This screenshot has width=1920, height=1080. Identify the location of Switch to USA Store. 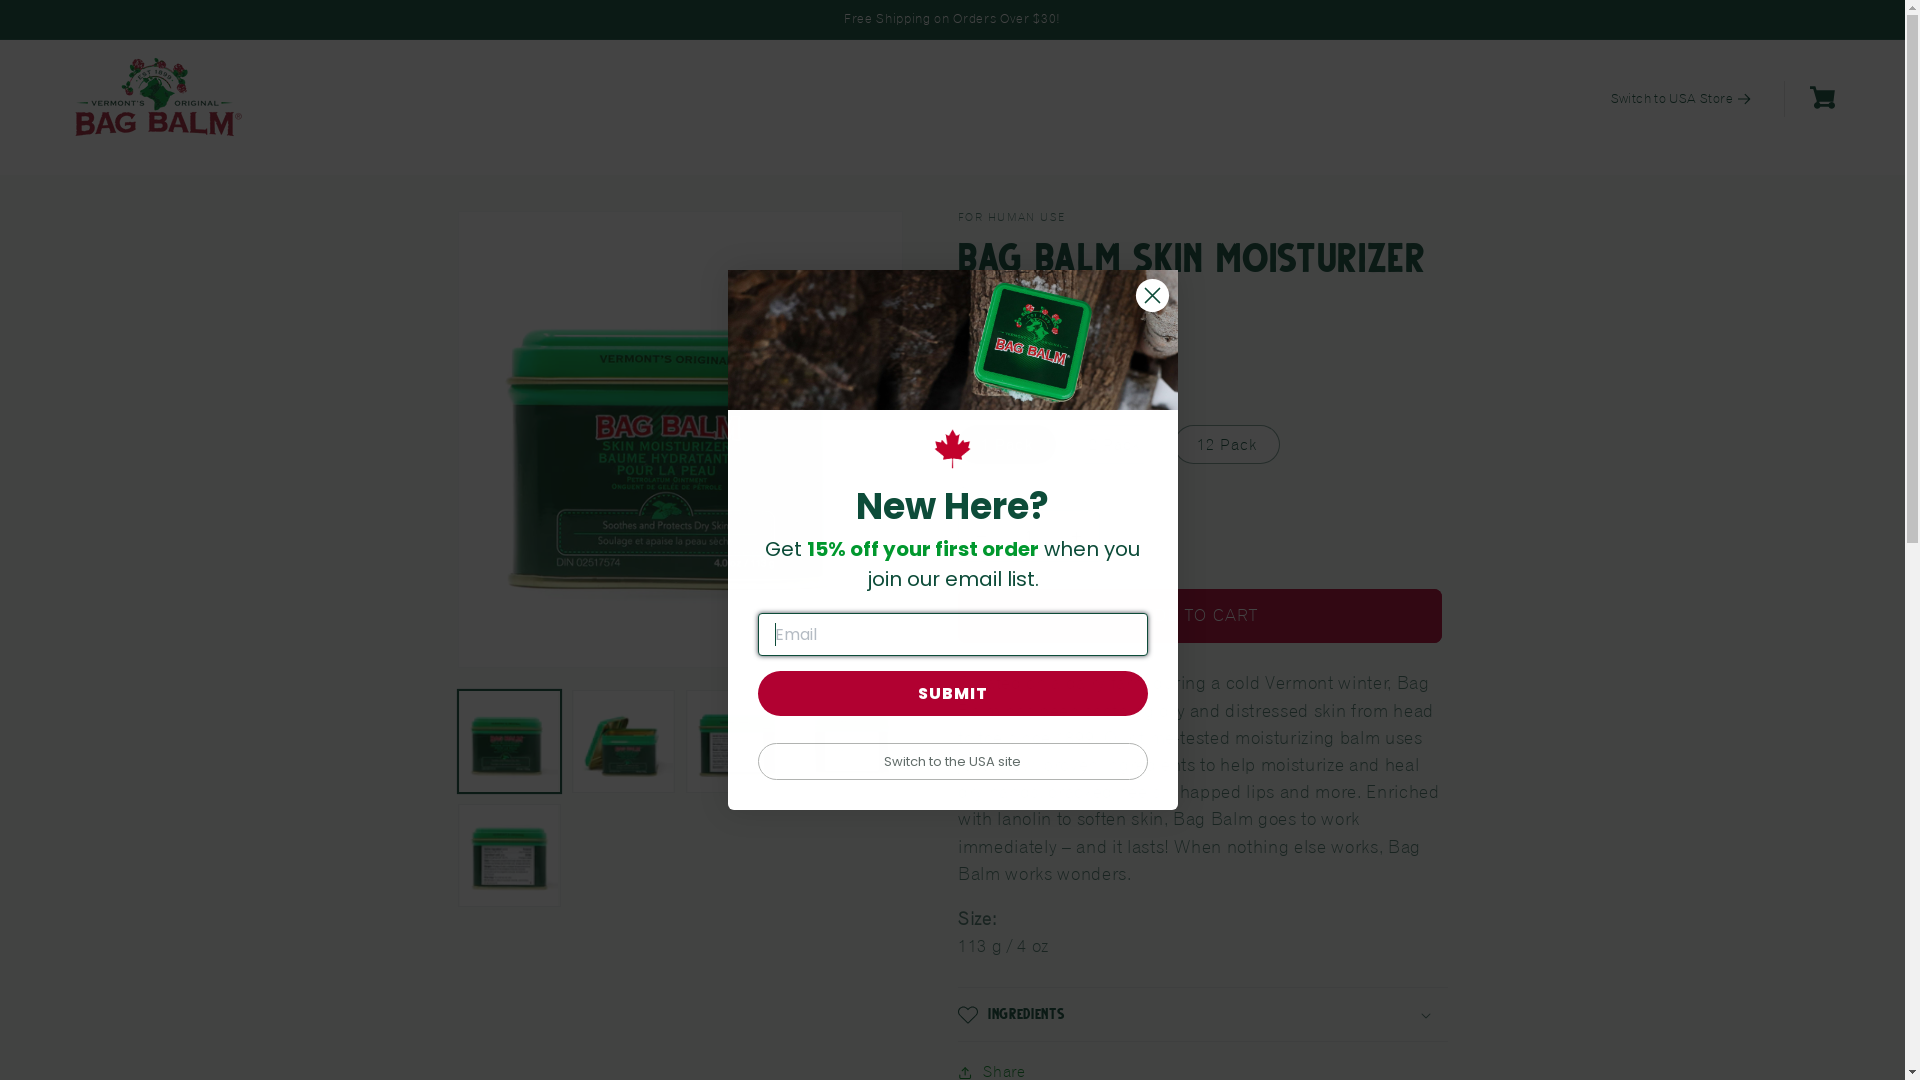
(1682, 99).